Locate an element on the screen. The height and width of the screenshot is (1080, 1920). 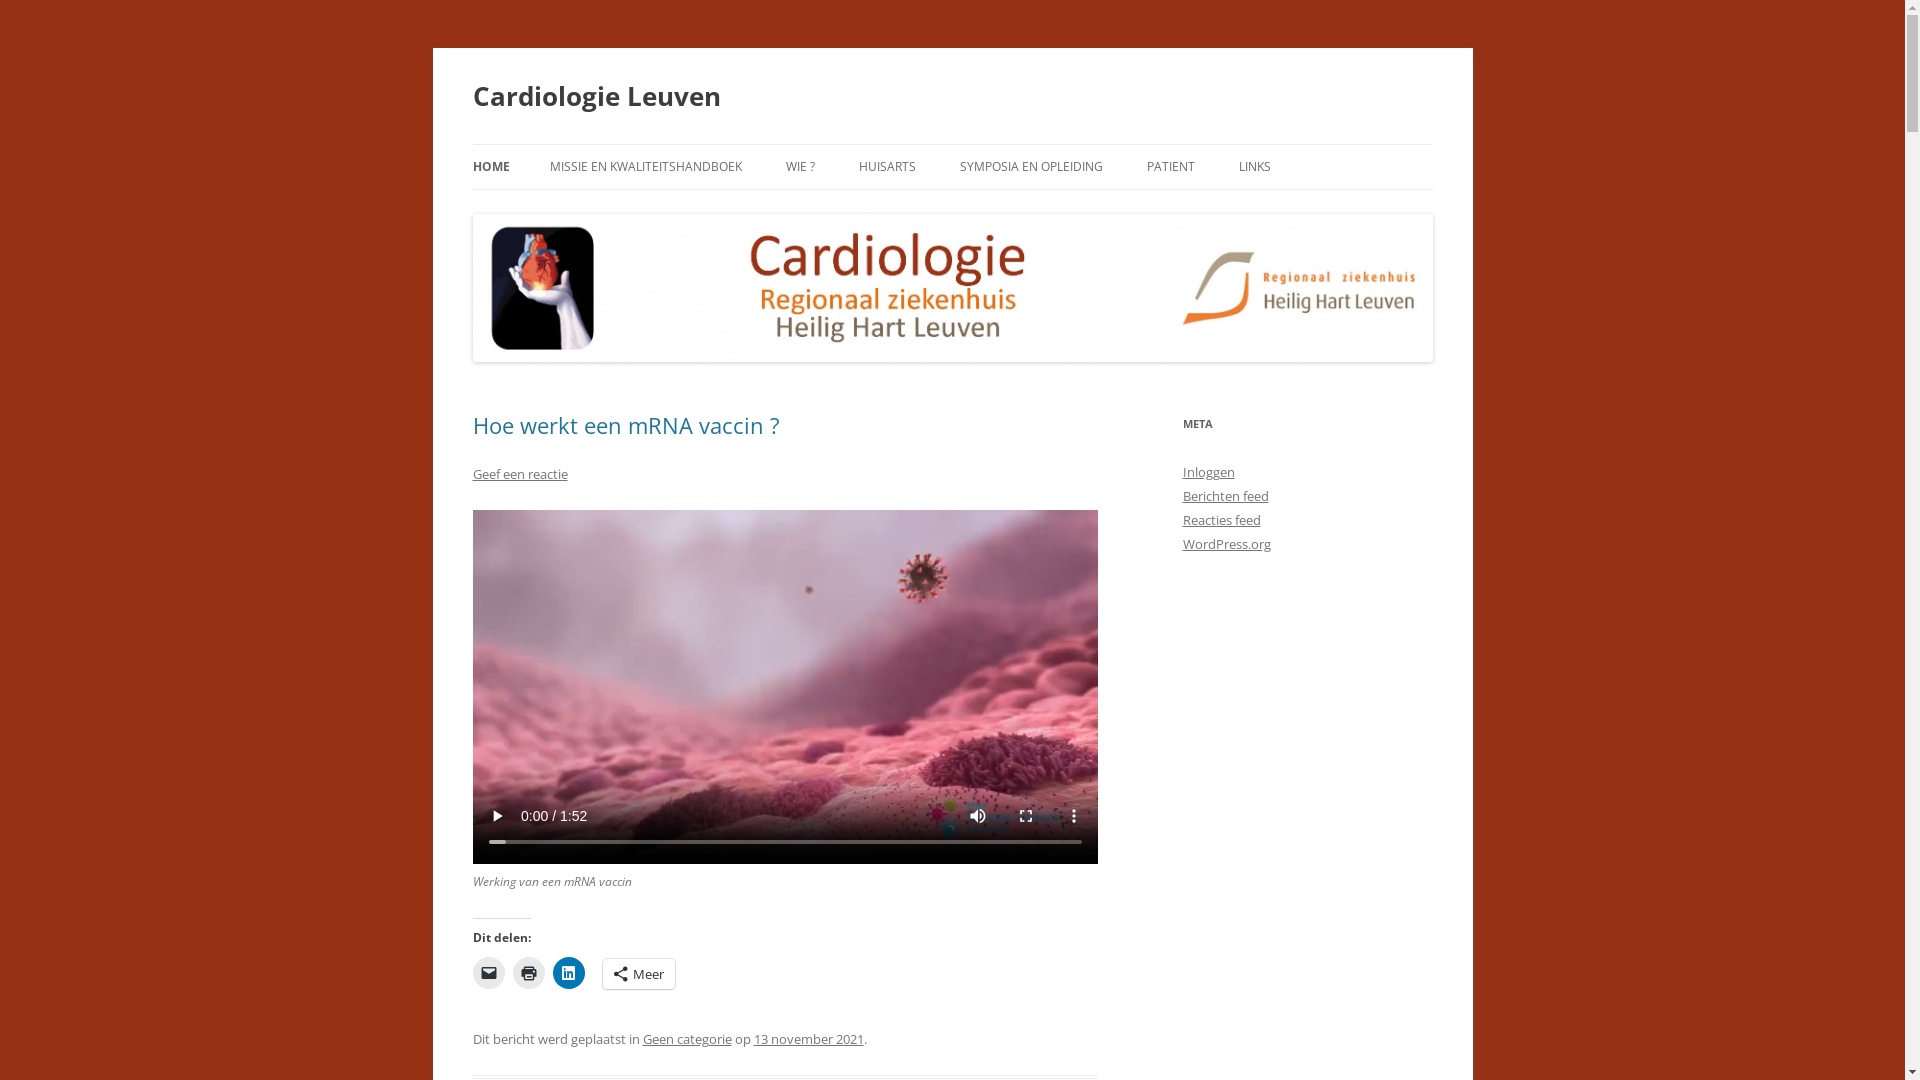
Reacties feed is located at coordinates (1221, 520).